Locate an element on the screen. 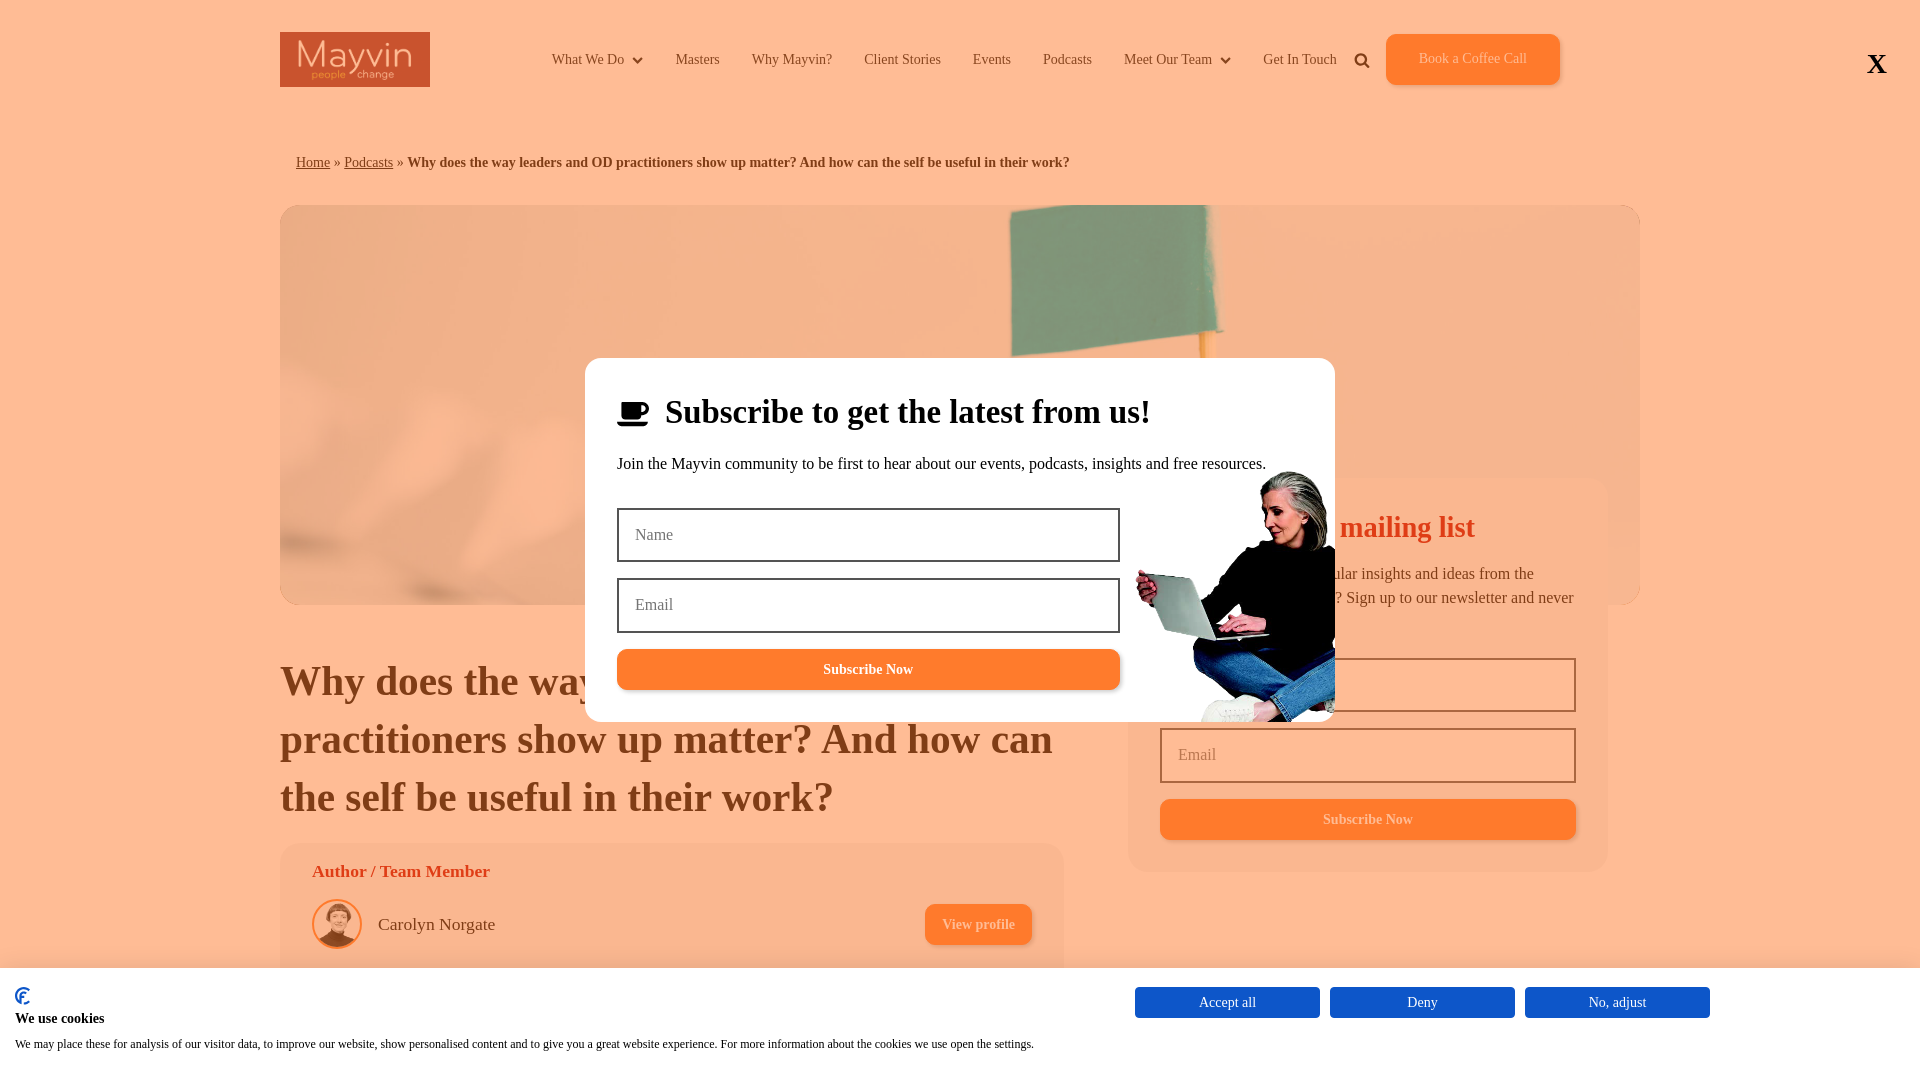 Image resolution: width=1920 pixels, height=1080 pixels. Search is located at coordinates (1422, 106).